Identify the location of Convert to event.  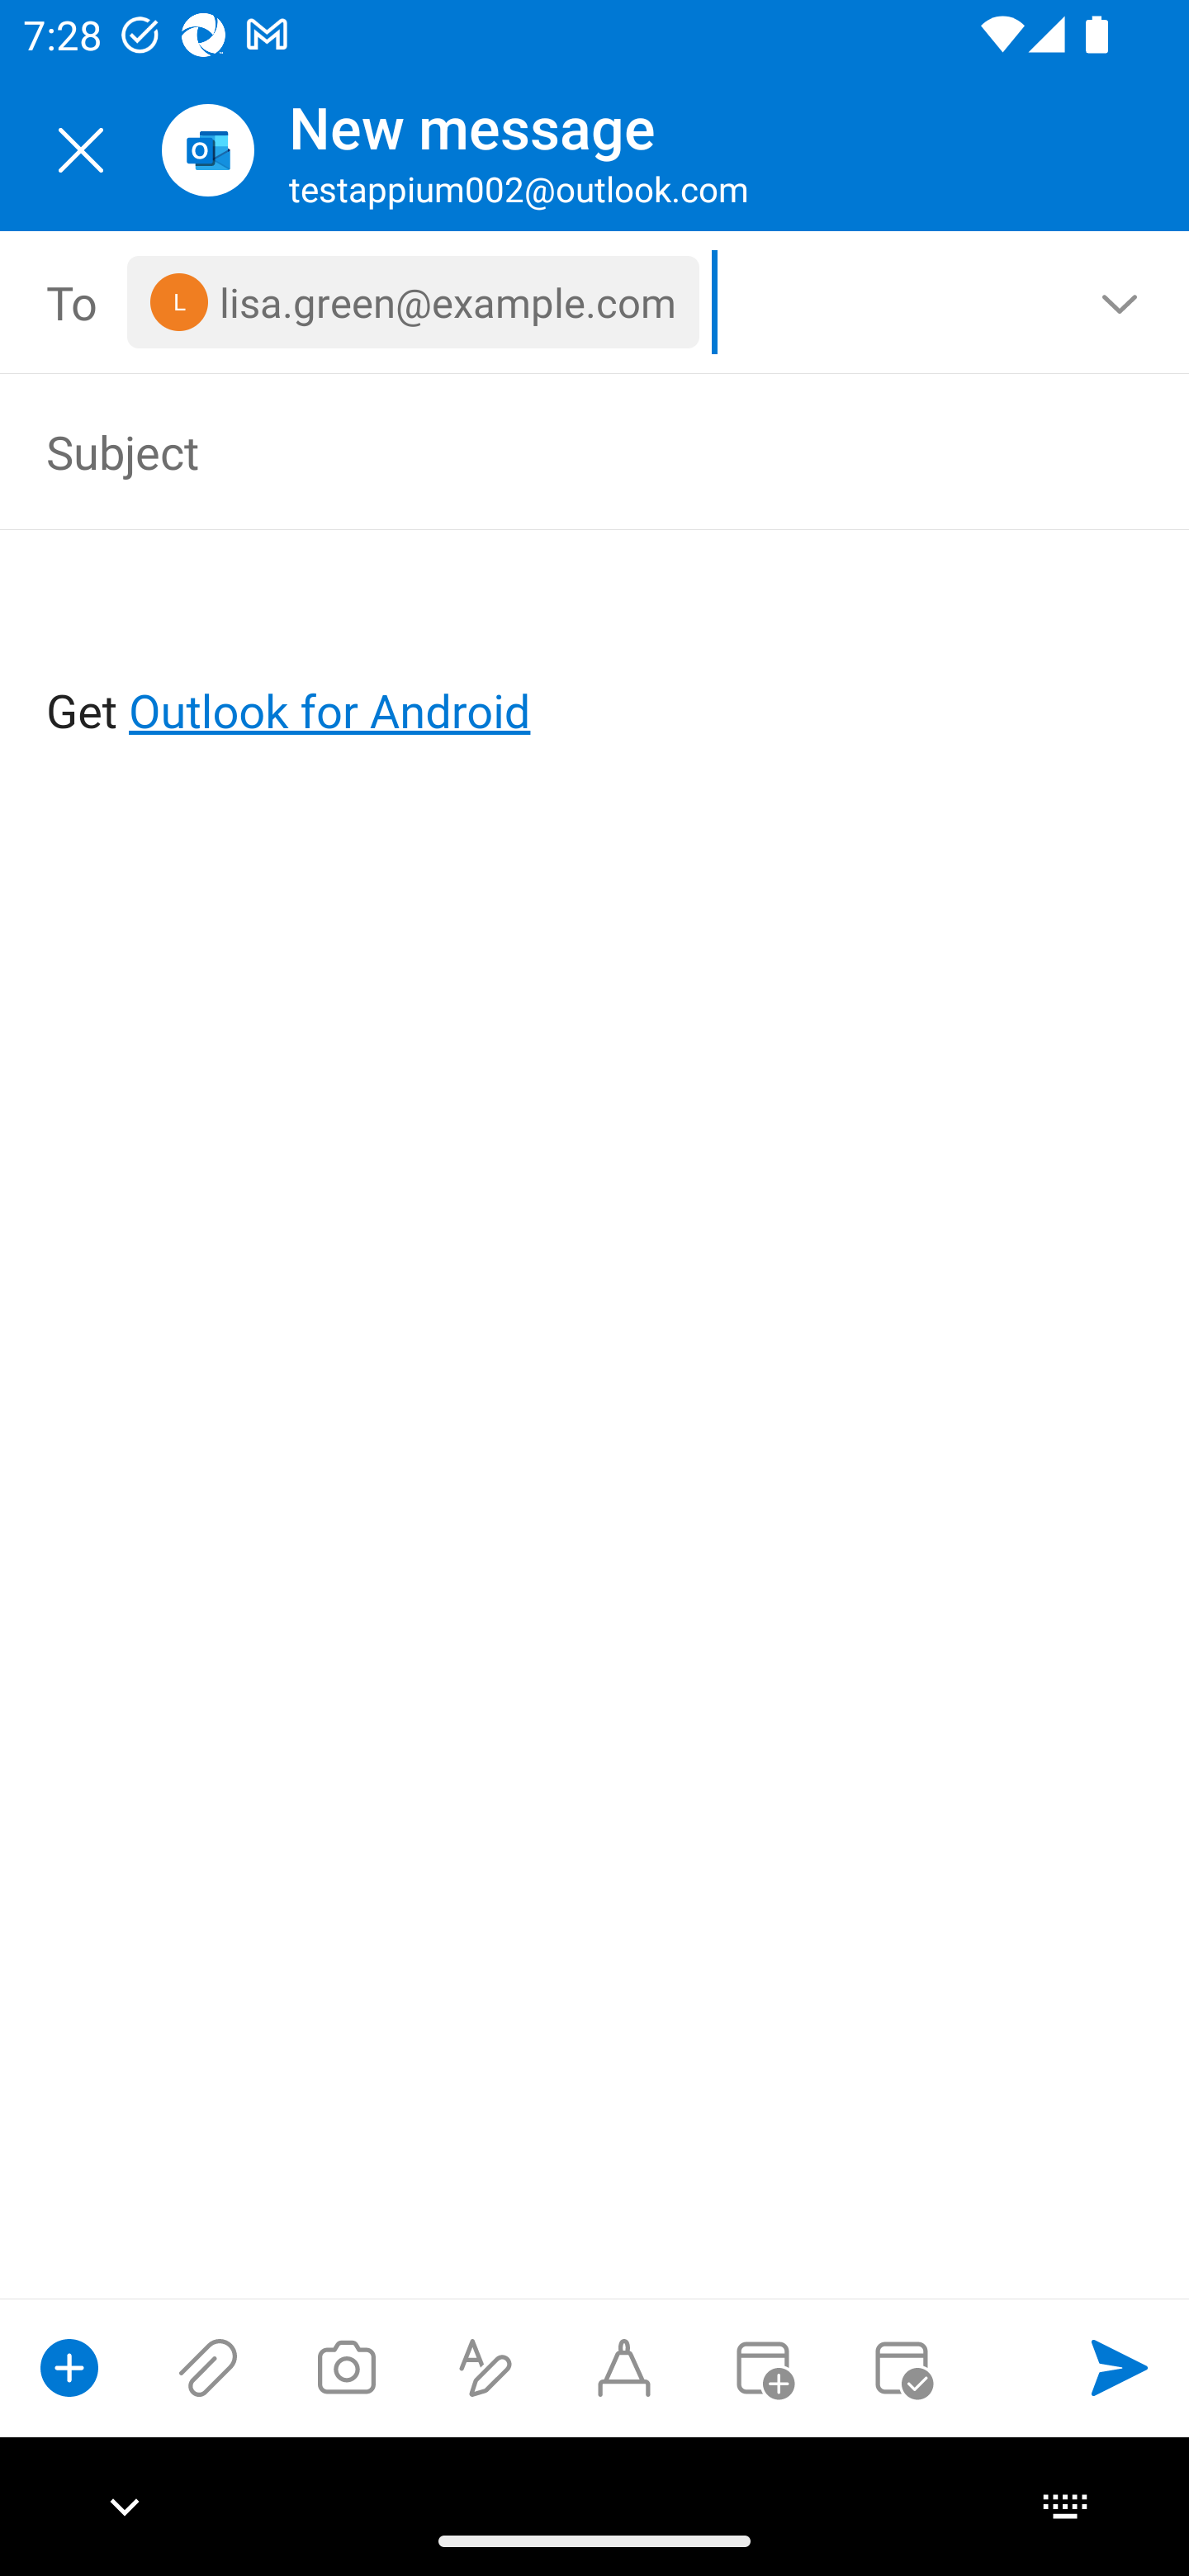
(762, 2367).